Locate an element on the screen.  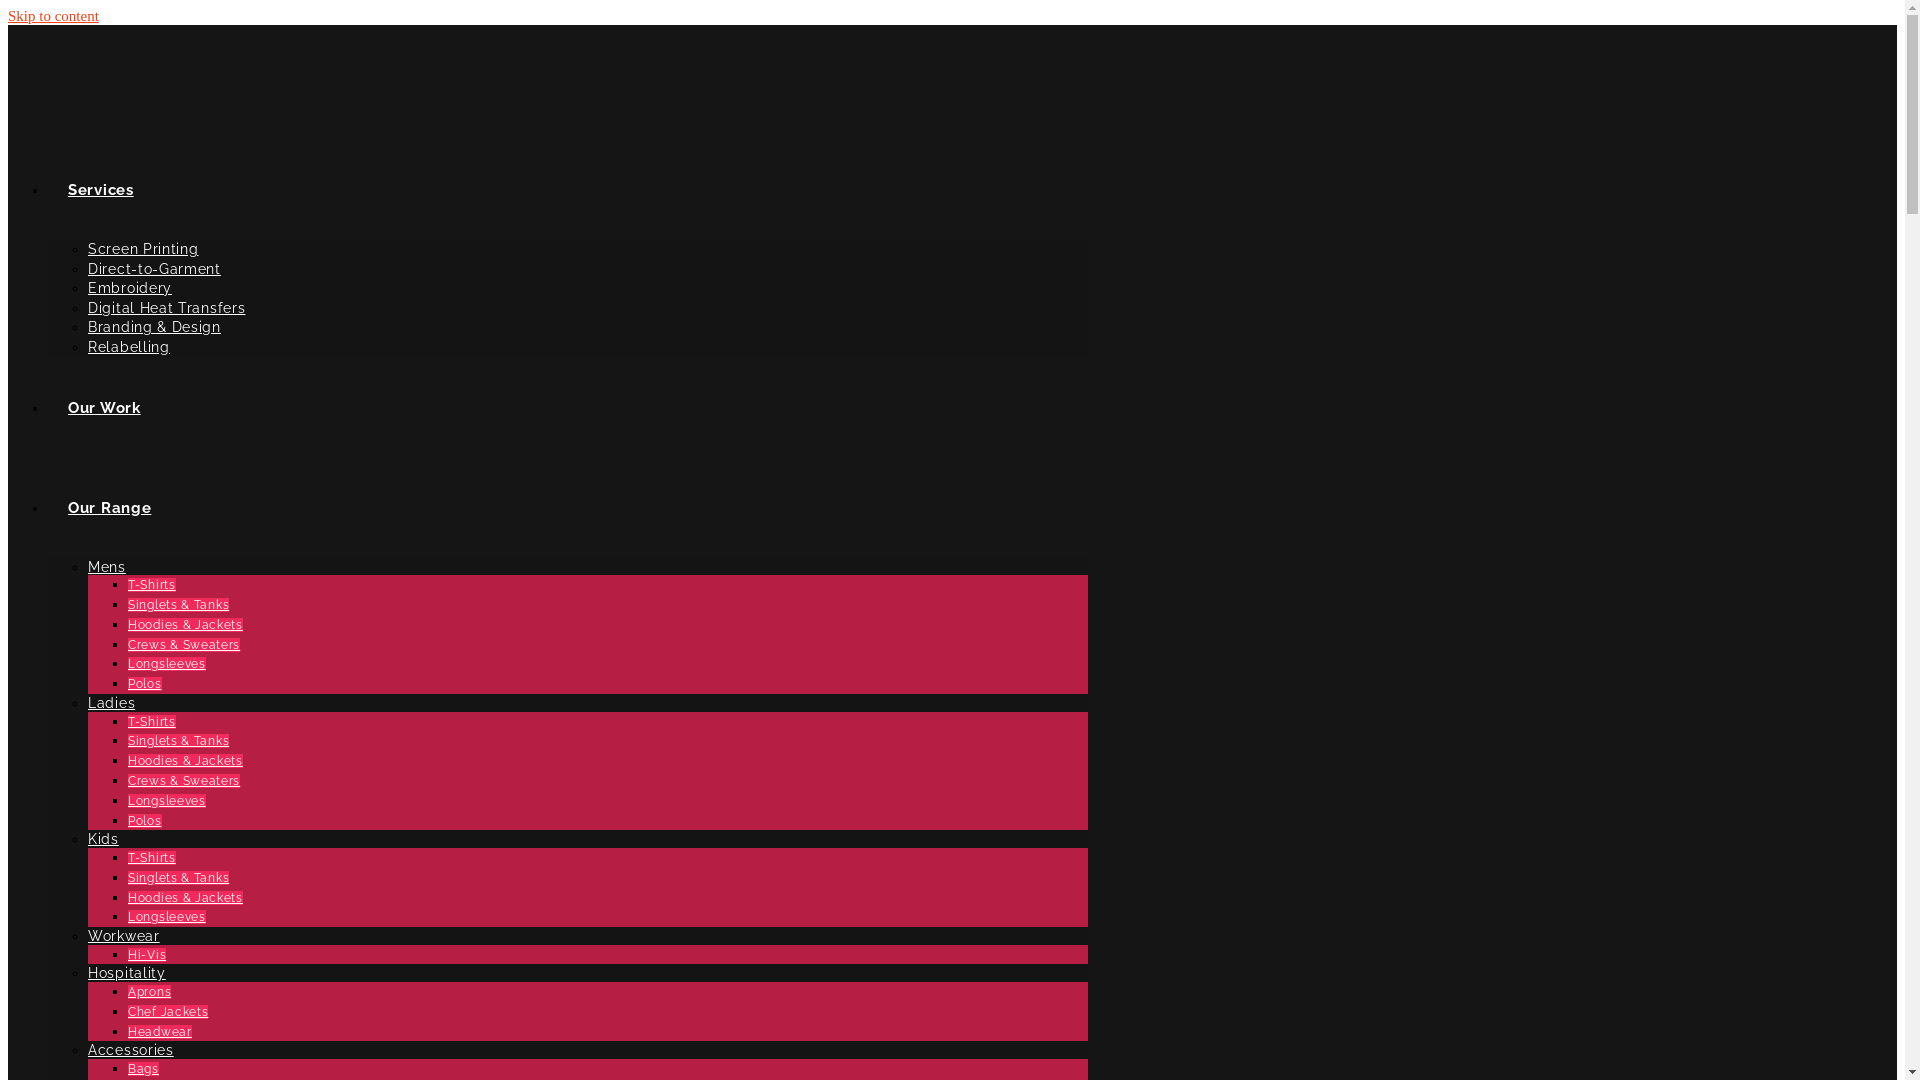
Longsleeves is located at coordinates (167, 917).